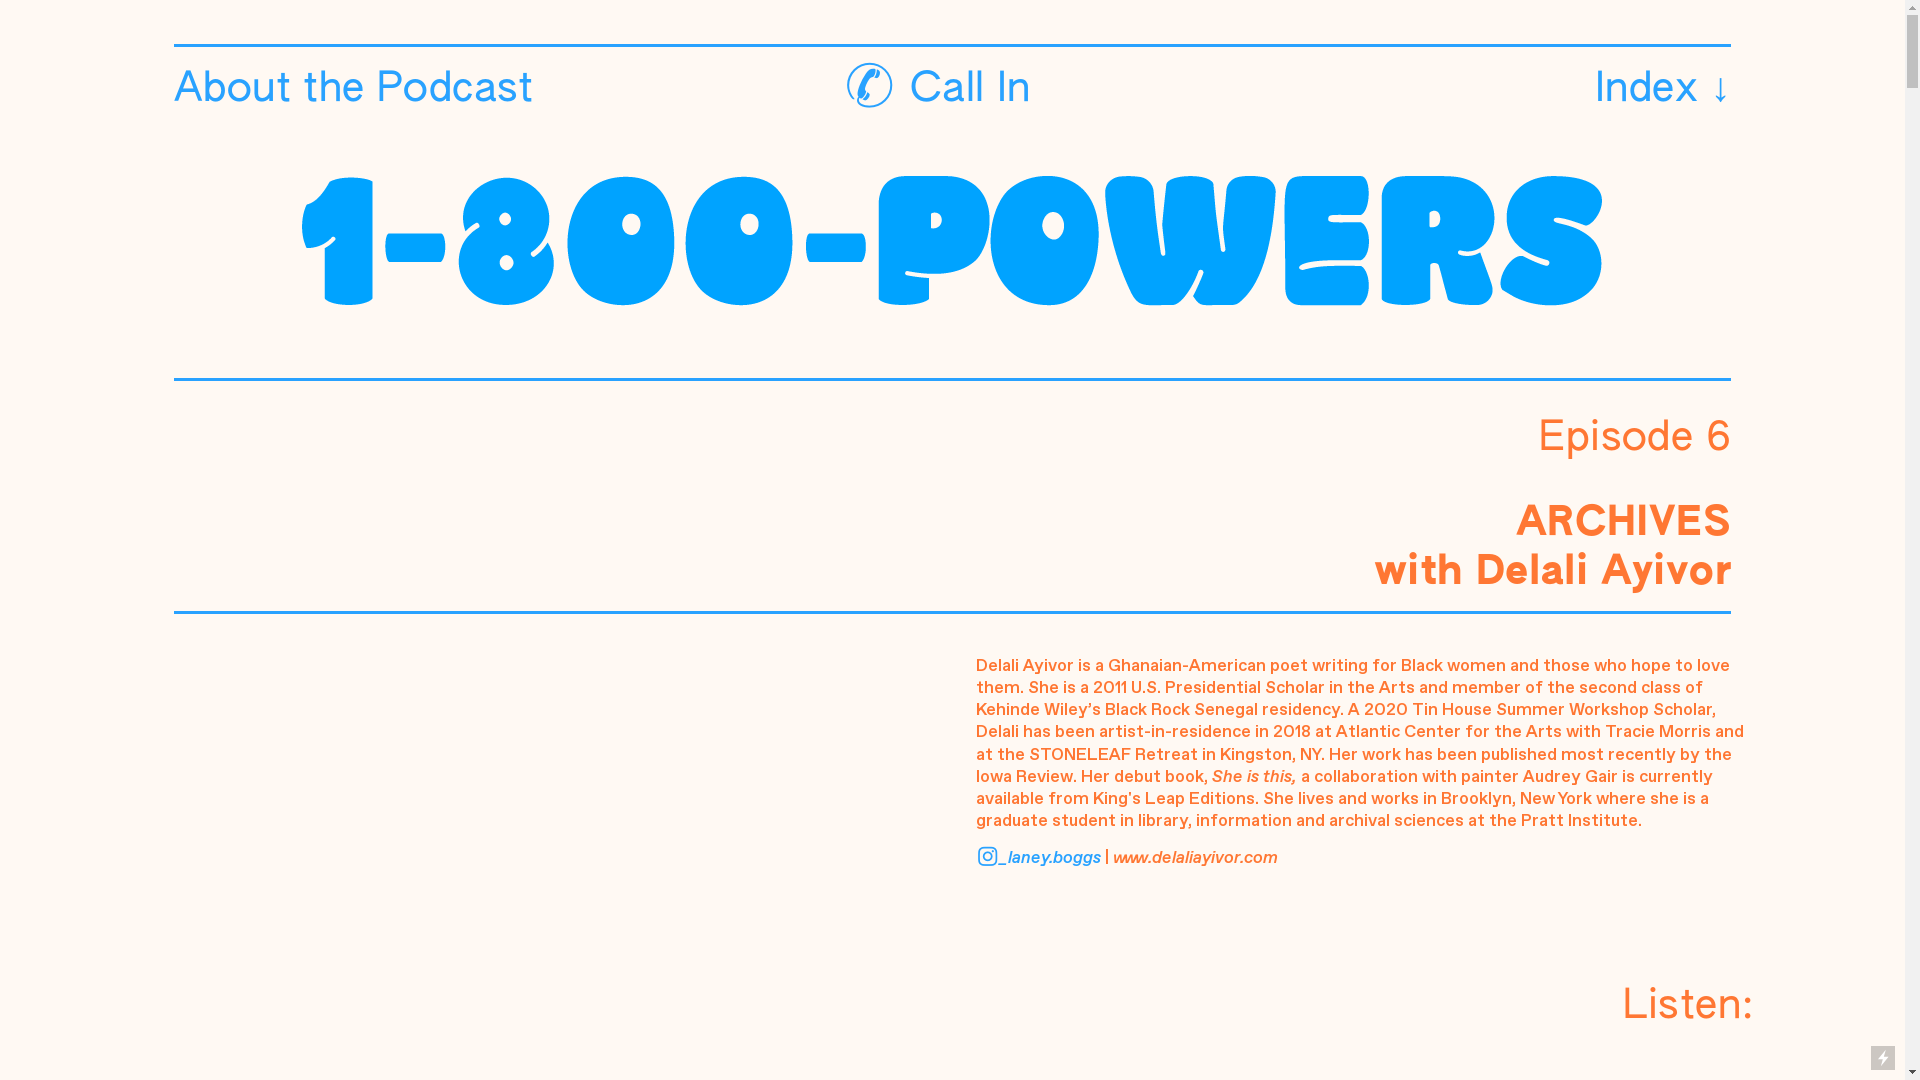  I want to click on www.delaliayivor.c, so click(1183, 858).